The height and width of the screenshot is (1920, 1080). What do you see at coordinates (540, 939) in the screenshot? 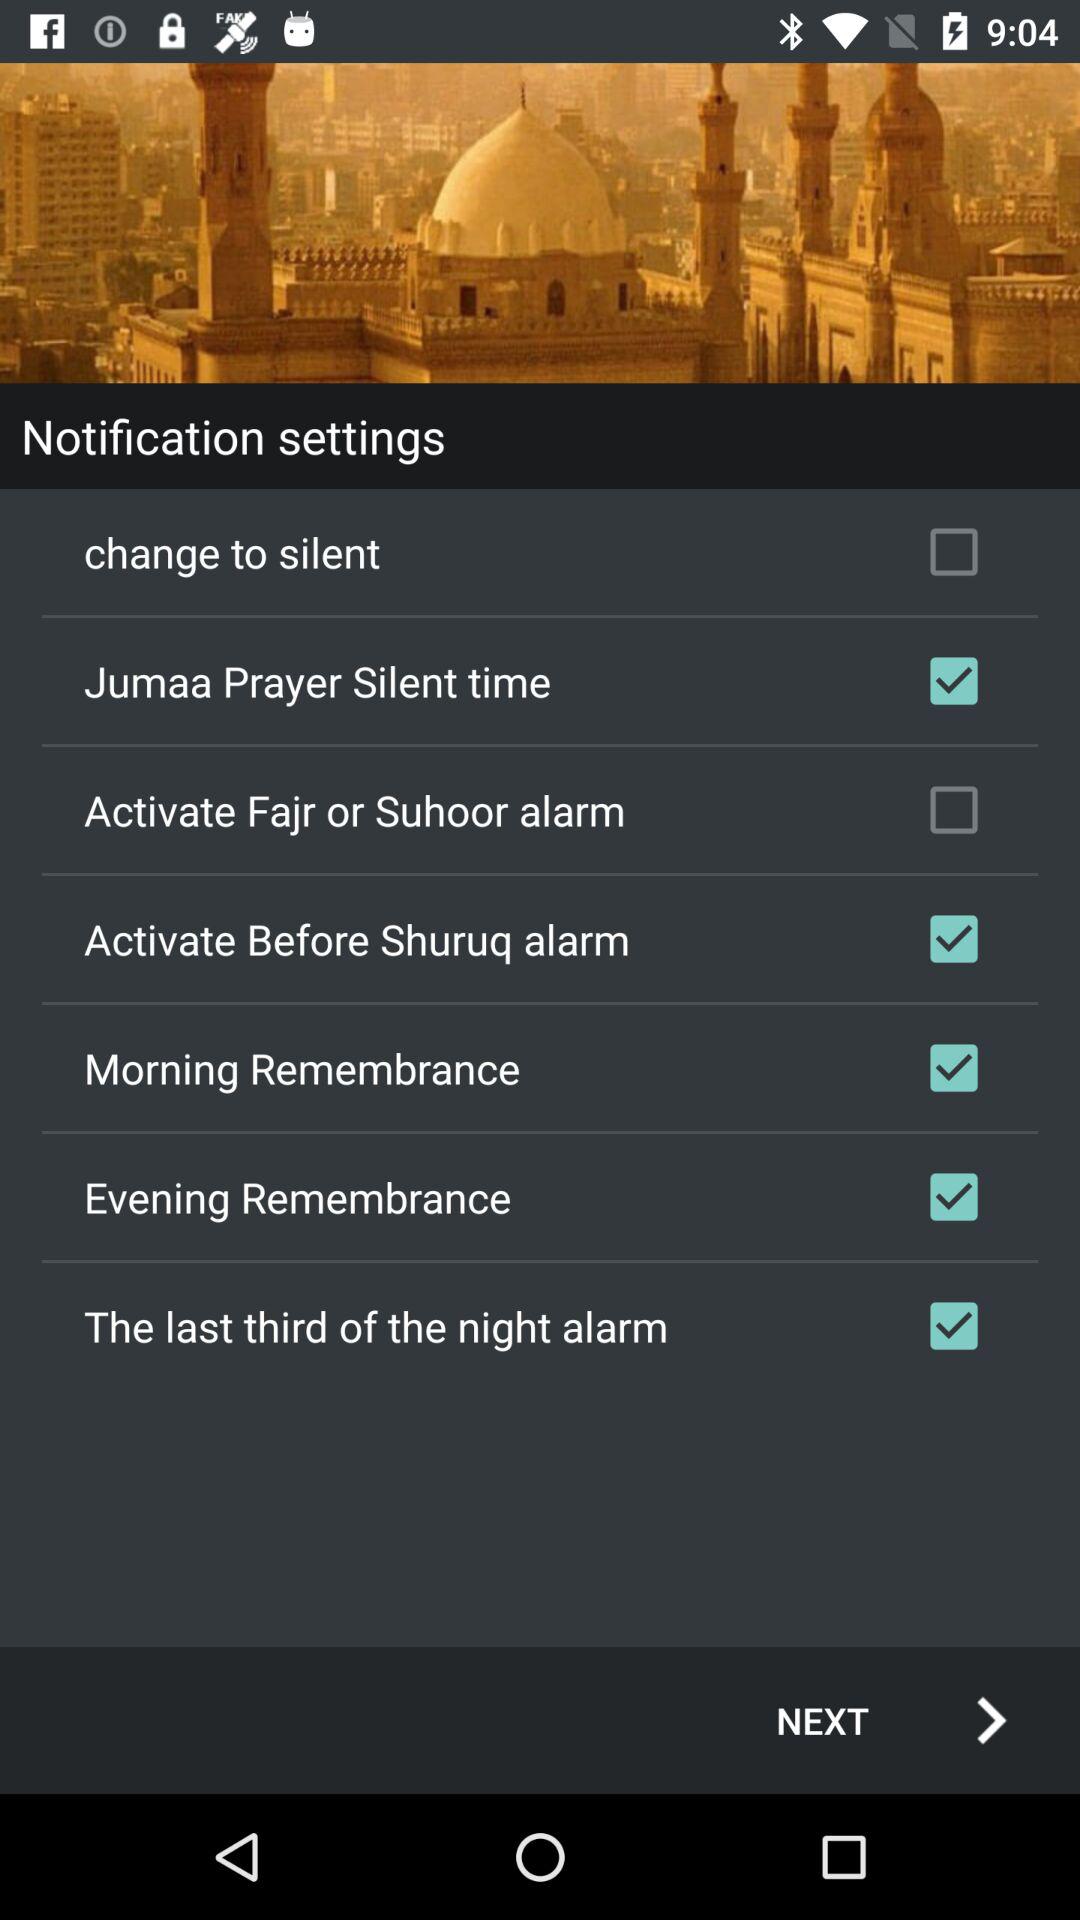
I see `flip to the activate before shuruq checkbox` at bounding box center [540, 939].